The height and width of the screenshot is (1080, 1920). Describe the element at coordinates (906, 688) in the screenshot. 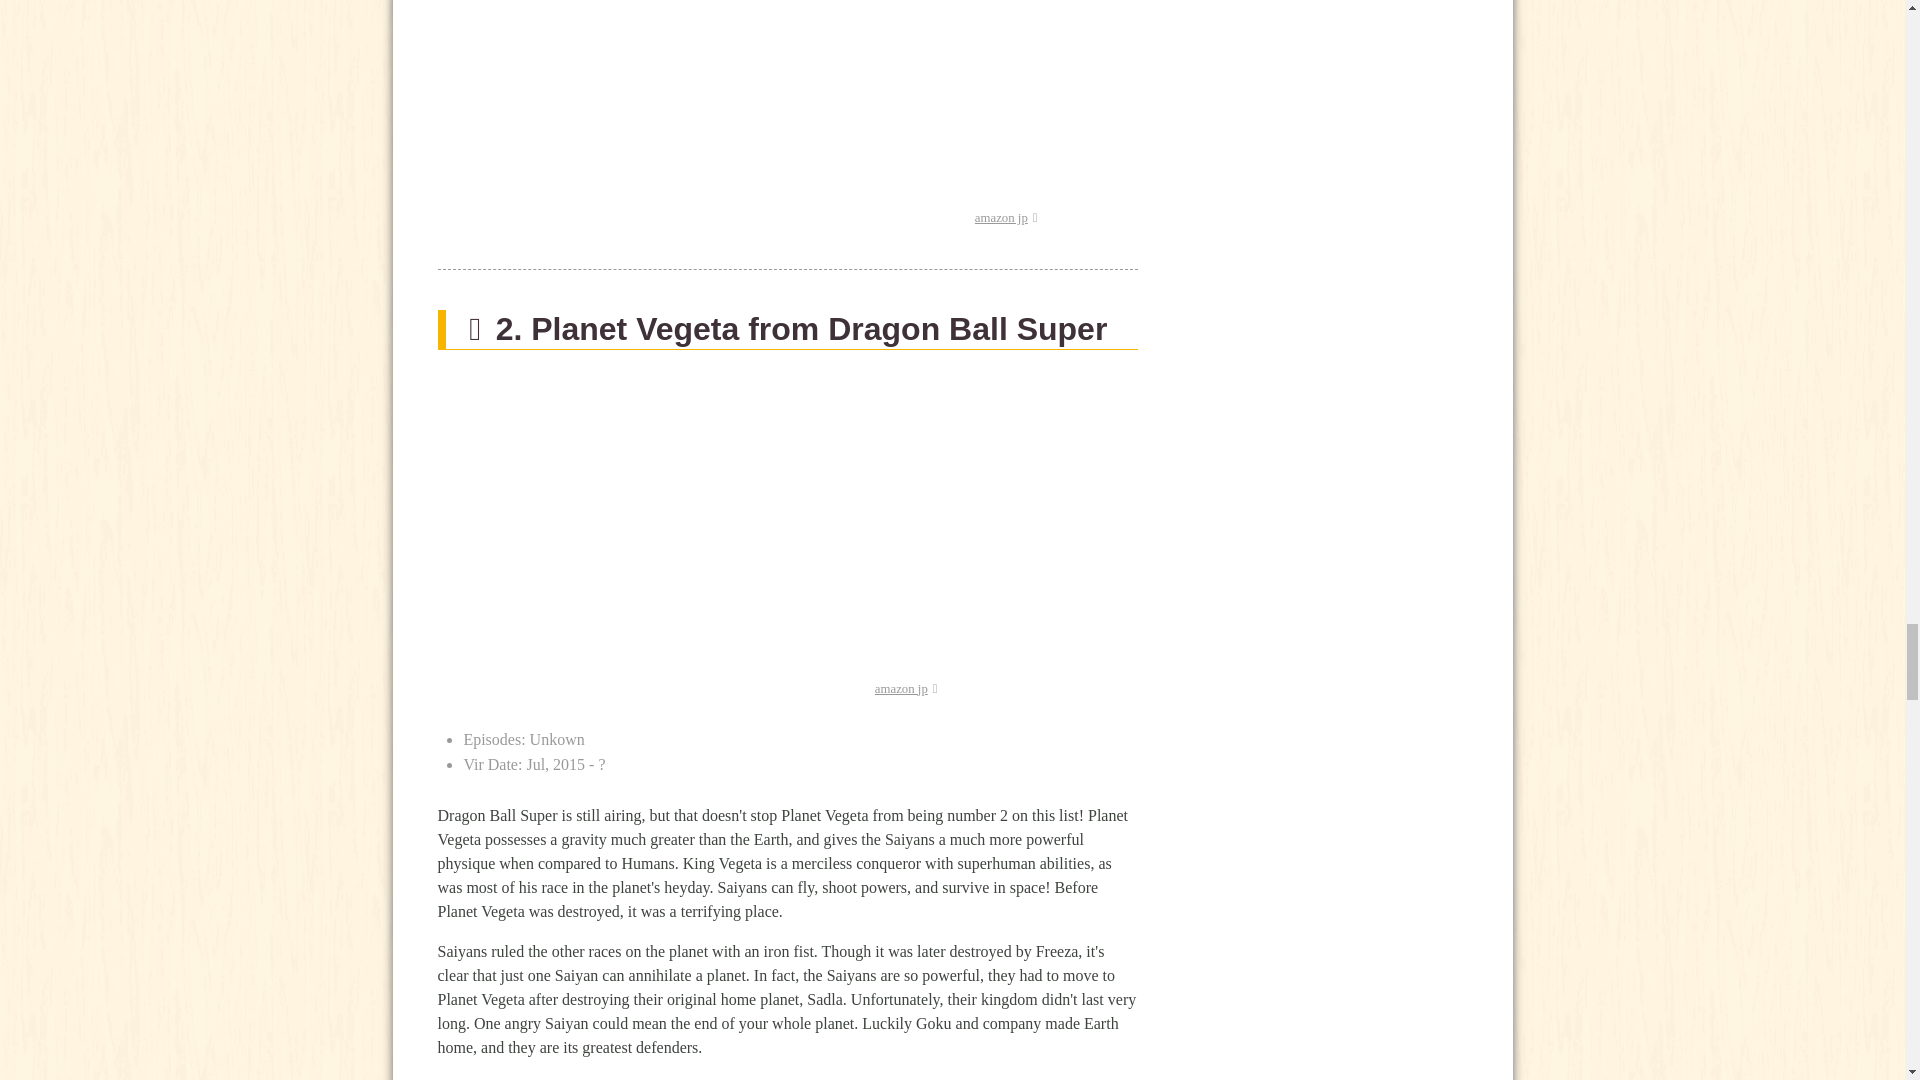

I see `amazon jp` at that location.